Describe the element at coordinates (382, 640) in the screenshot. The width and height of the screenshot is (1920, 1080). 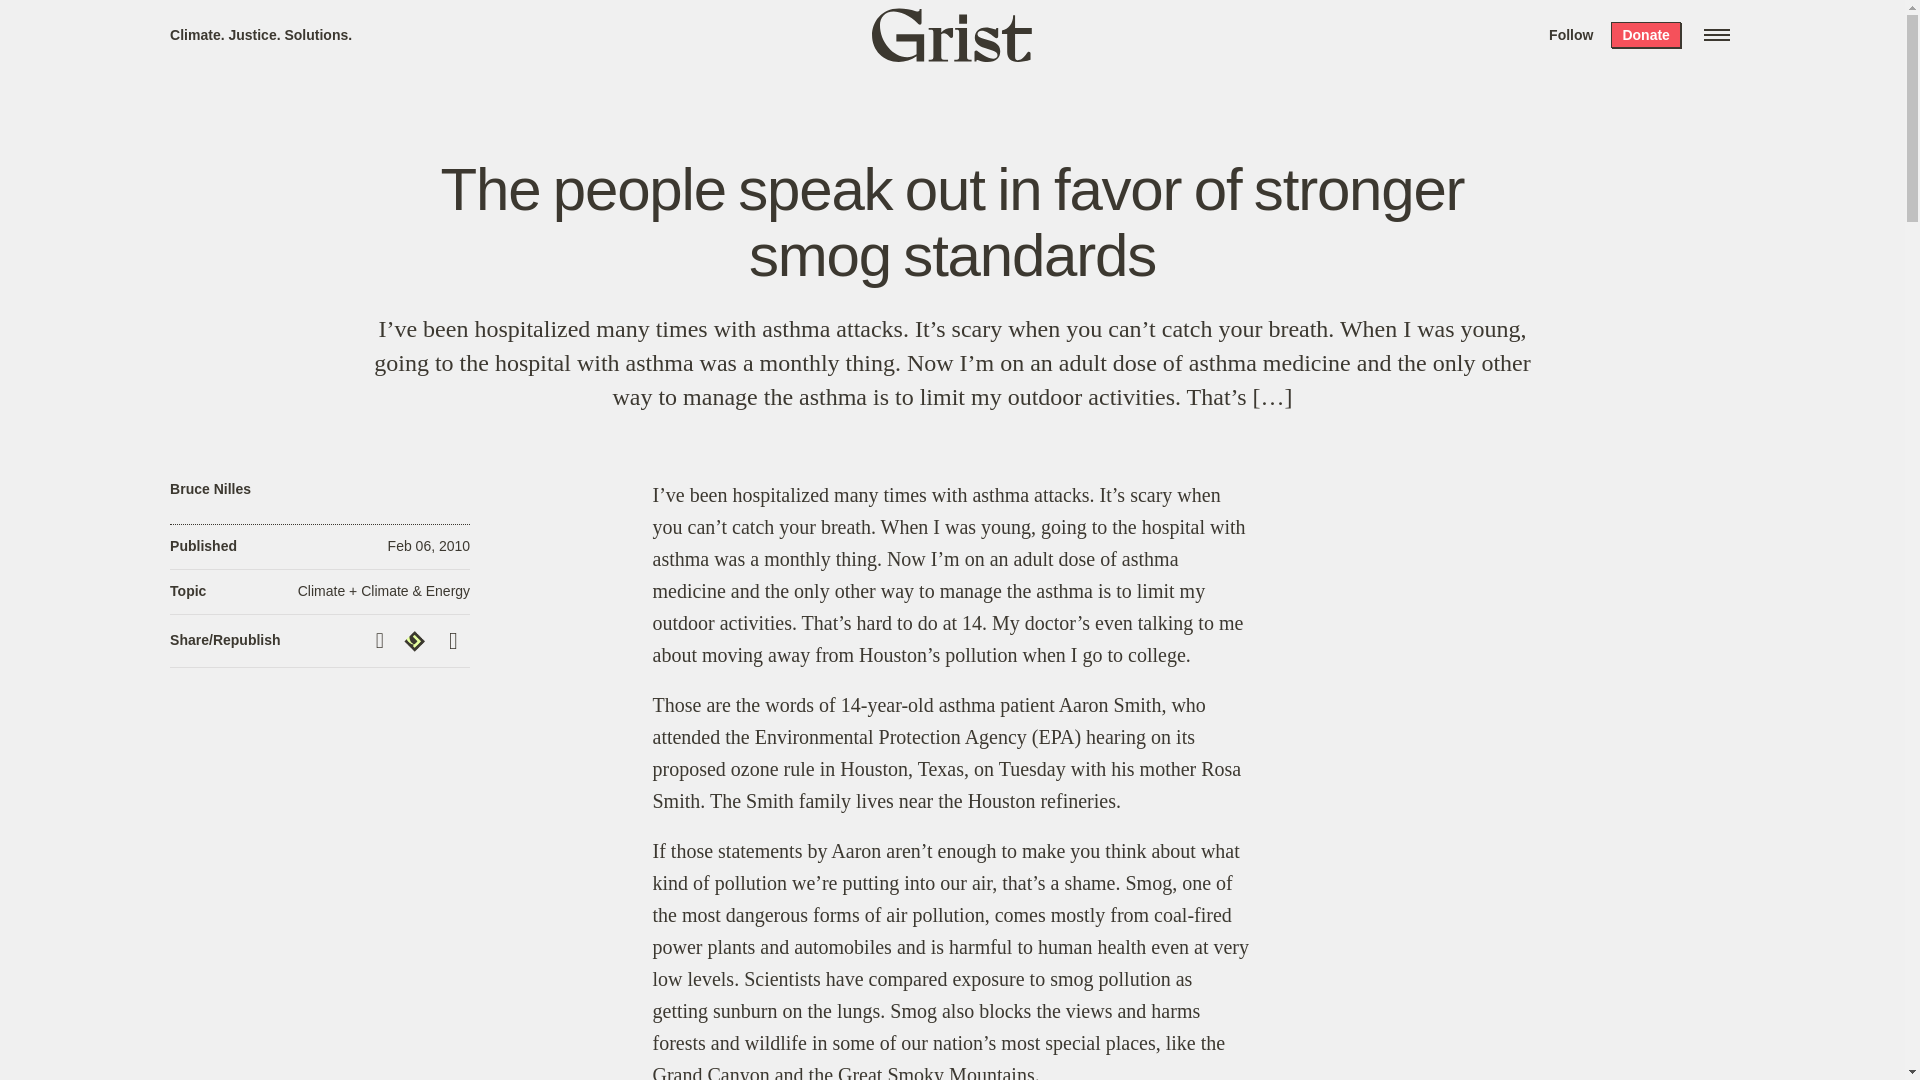
I see `Copy article link` at that location.